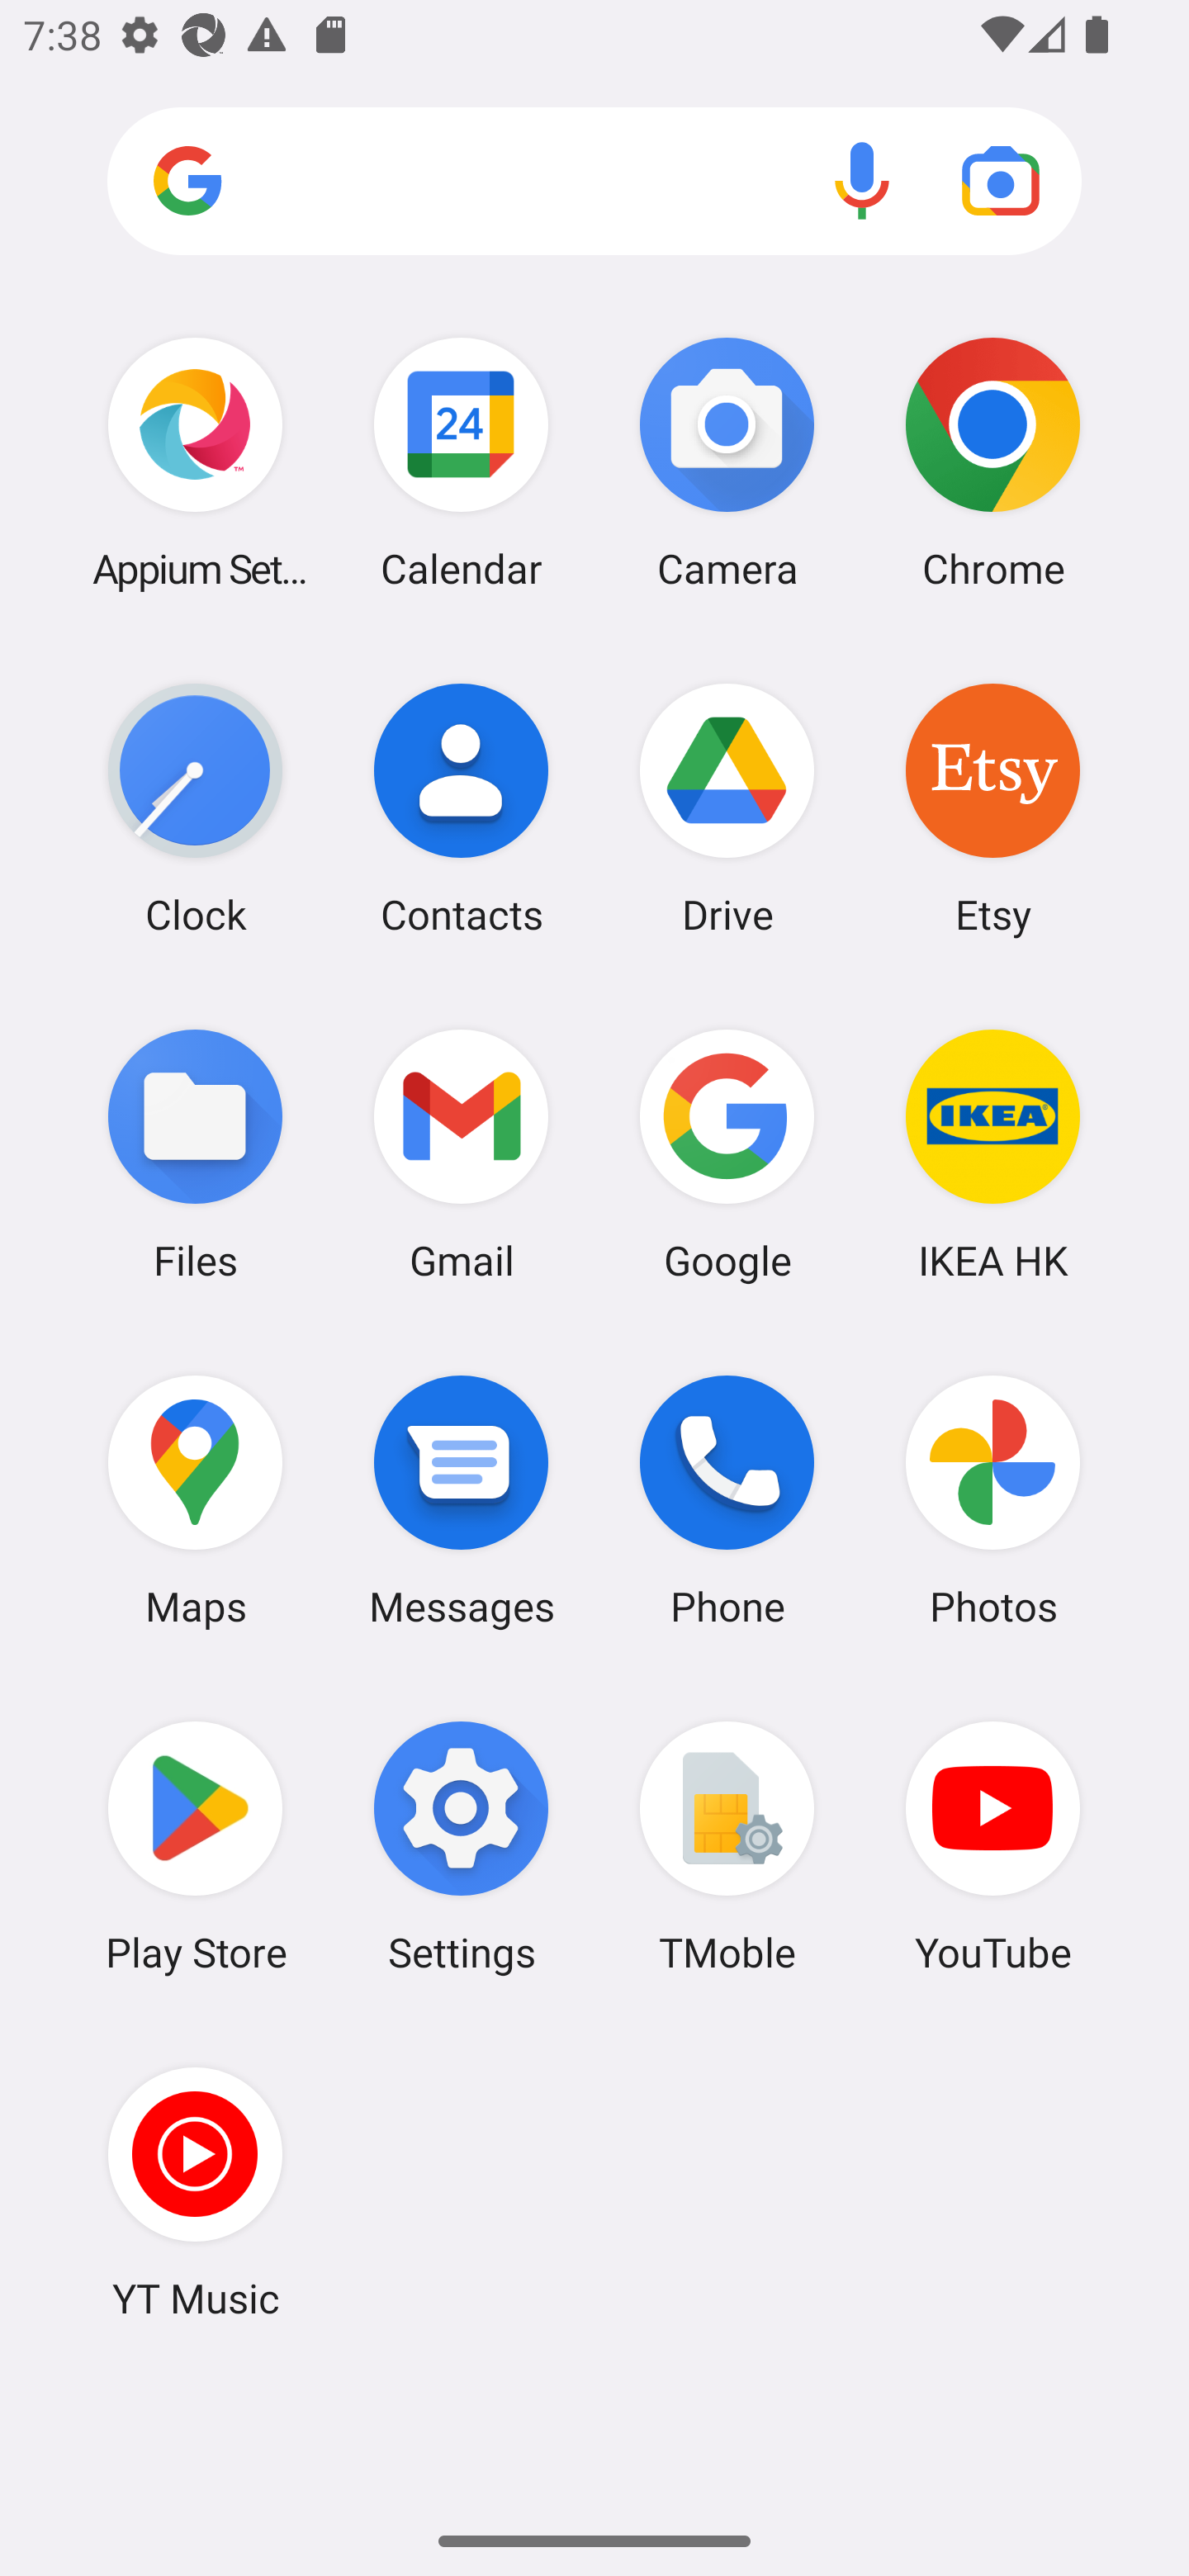 The width and height of the screenshot is (1189, 2576). Describe the element at coordinates (727, 462) in the screenshot. I see `Camera` at that location.